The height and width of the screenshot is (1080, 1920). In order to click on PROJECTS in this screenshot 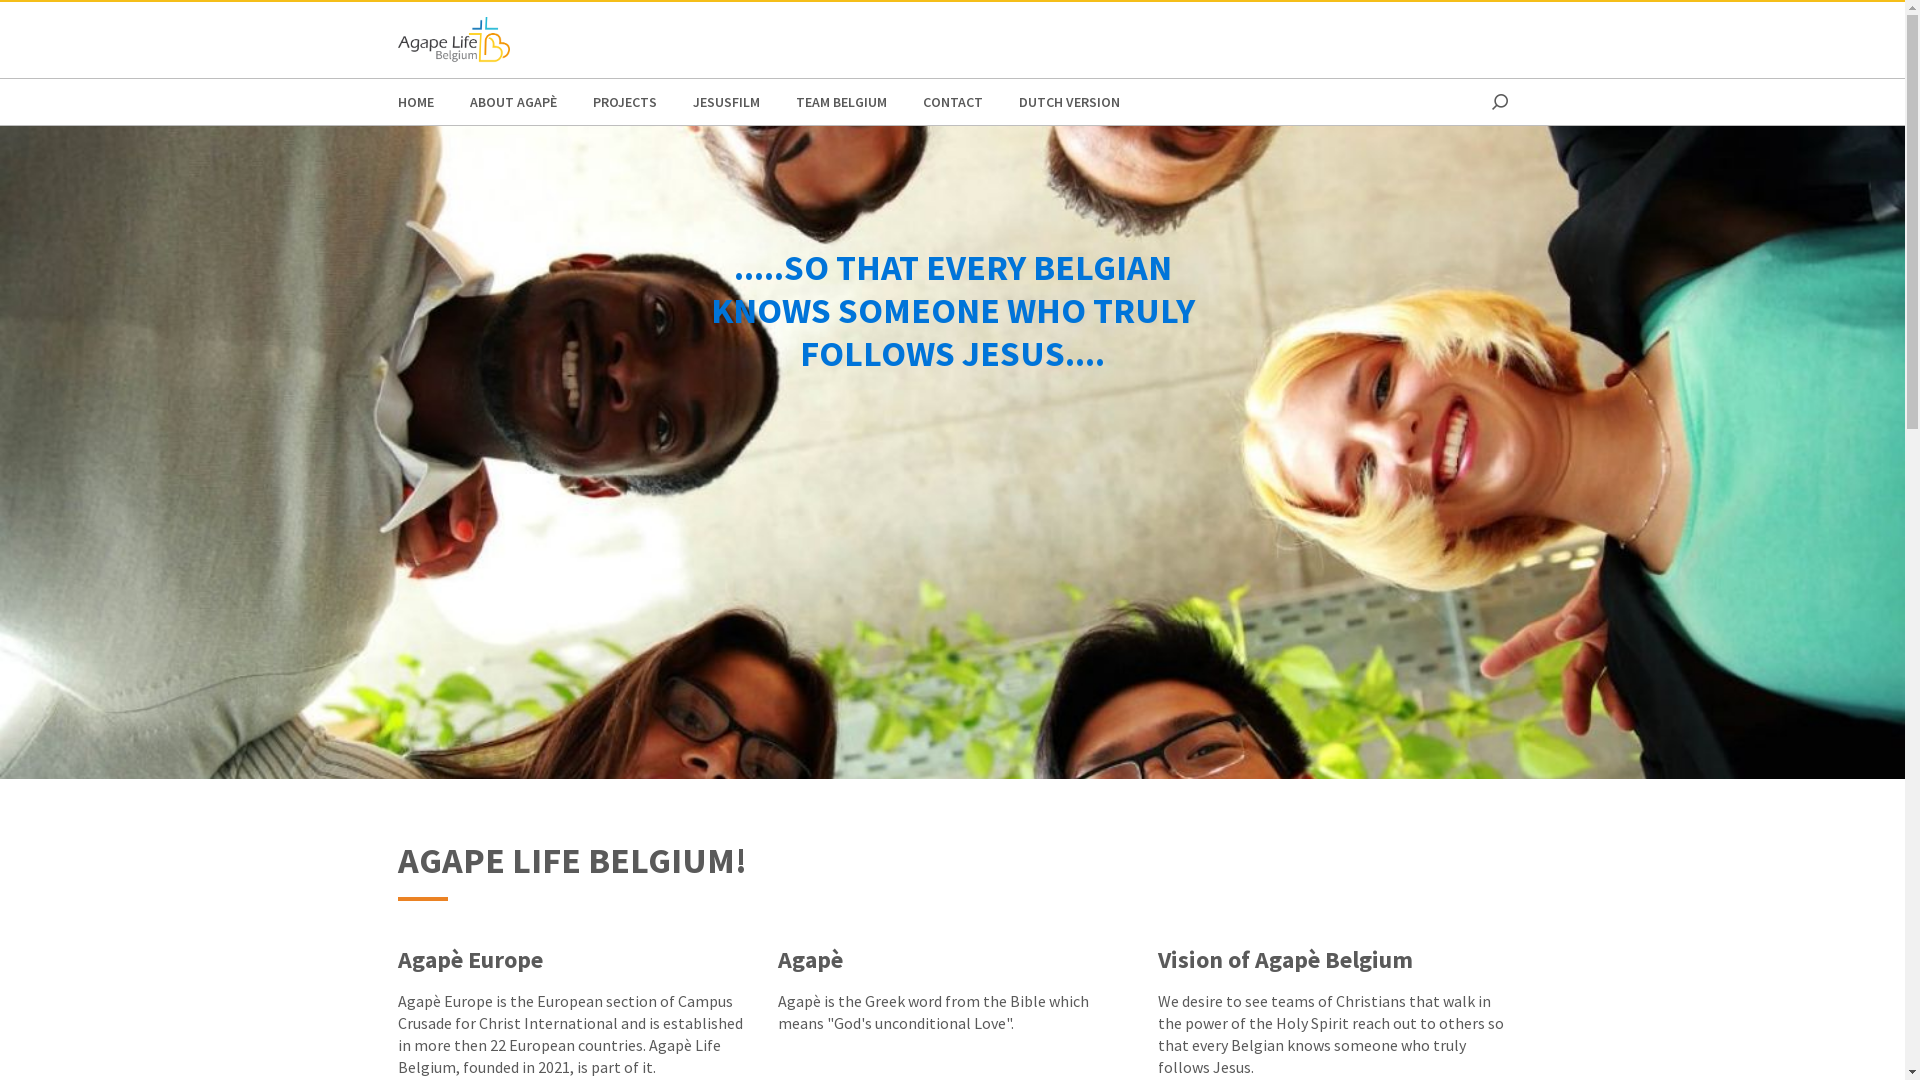, I will do `click(624, 102)`.